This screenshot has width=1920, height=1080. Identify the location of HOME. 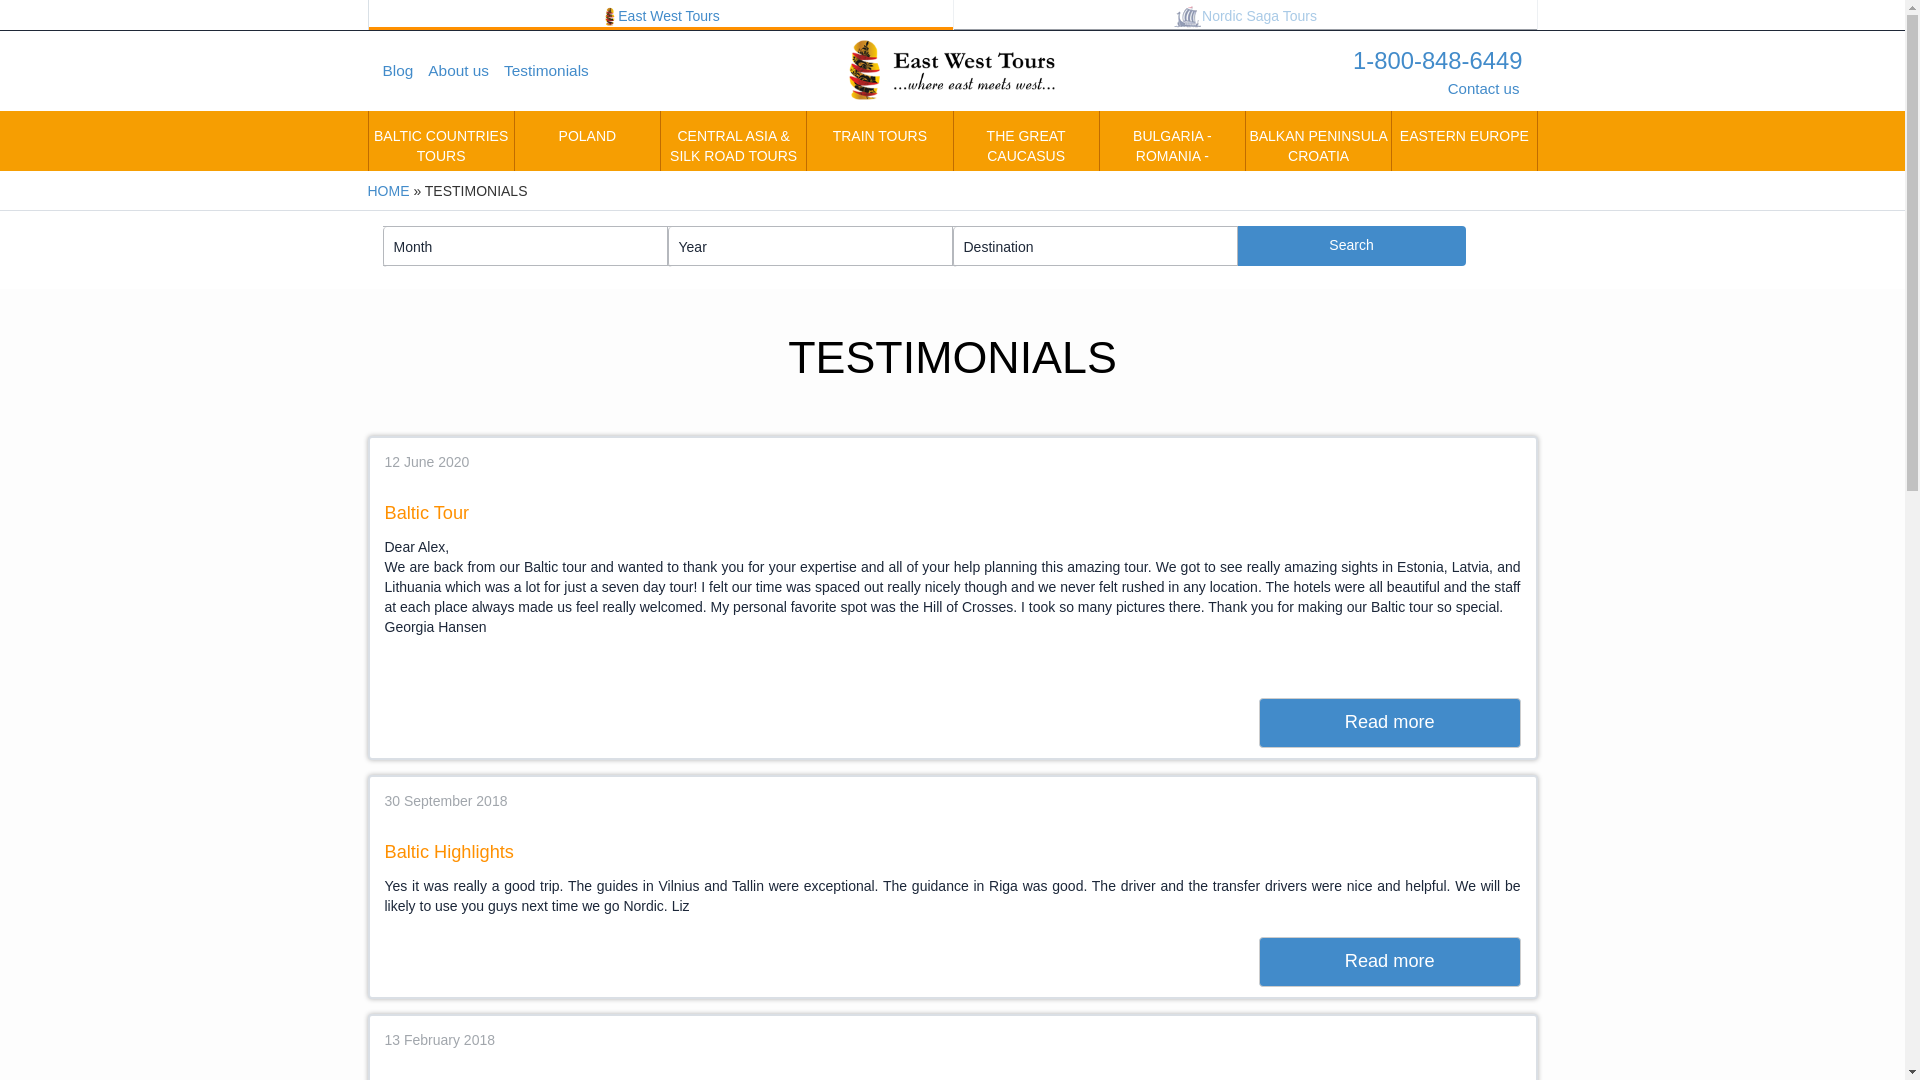
(389, 190).